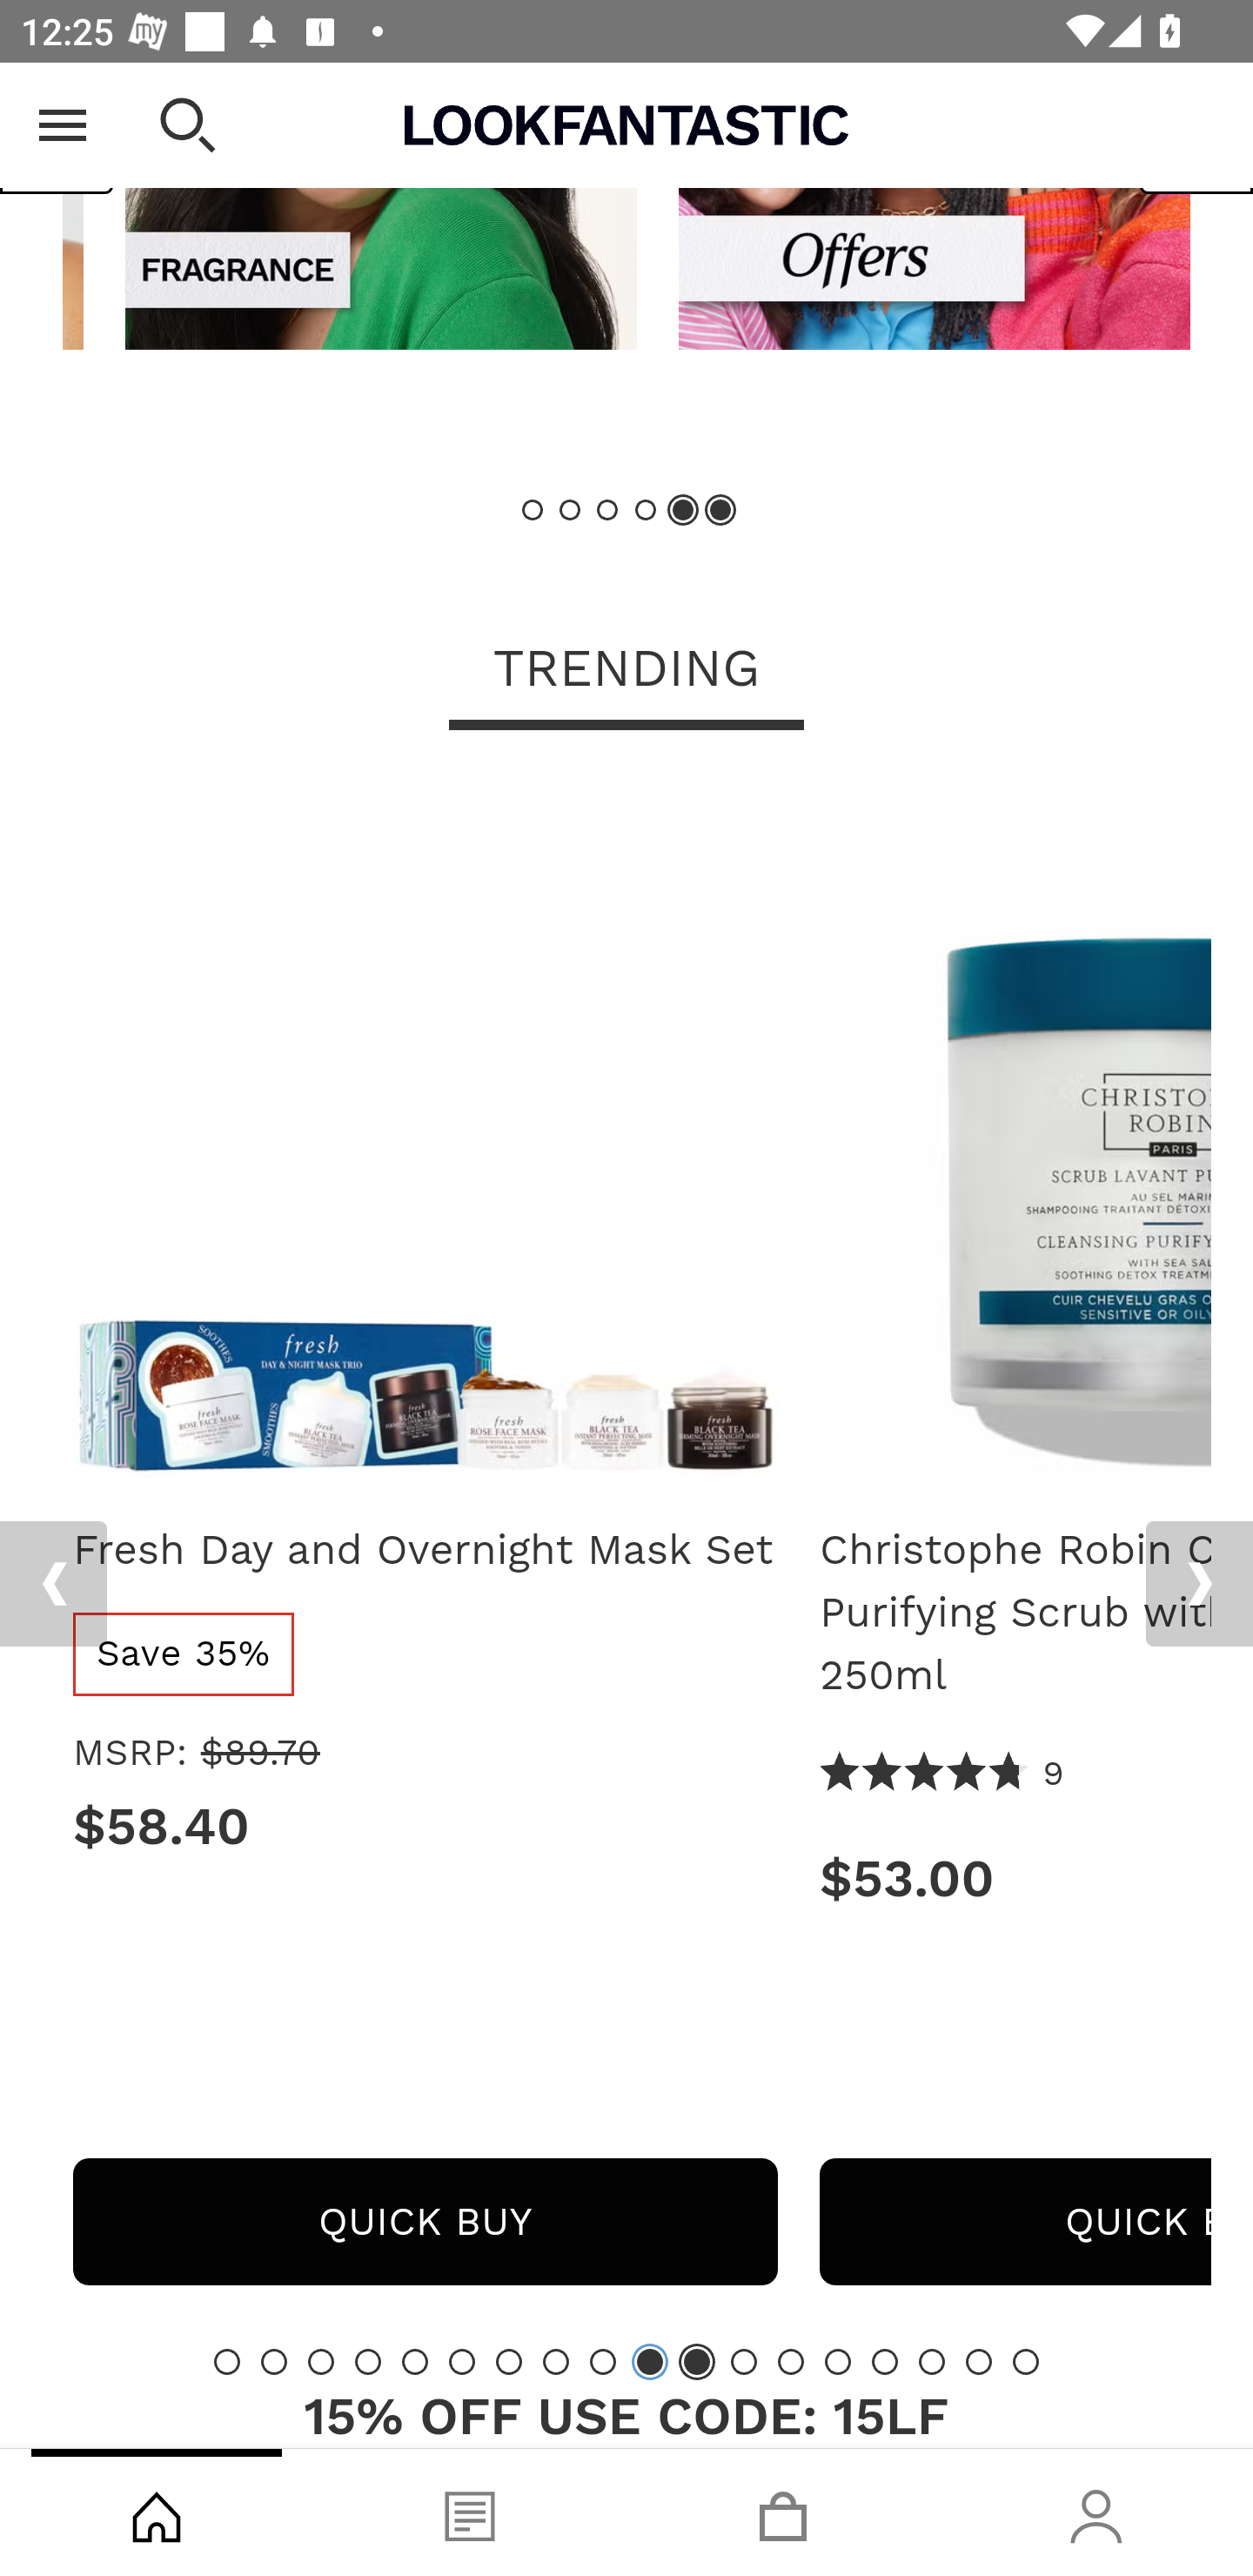 This screenshot has height=2576, width=1253. Describe the element at coordinates (425, 2221) in the screenshot. I see `QUICK BUY FRESH DAY AND OVERNIGHT MASK SET` at that location.